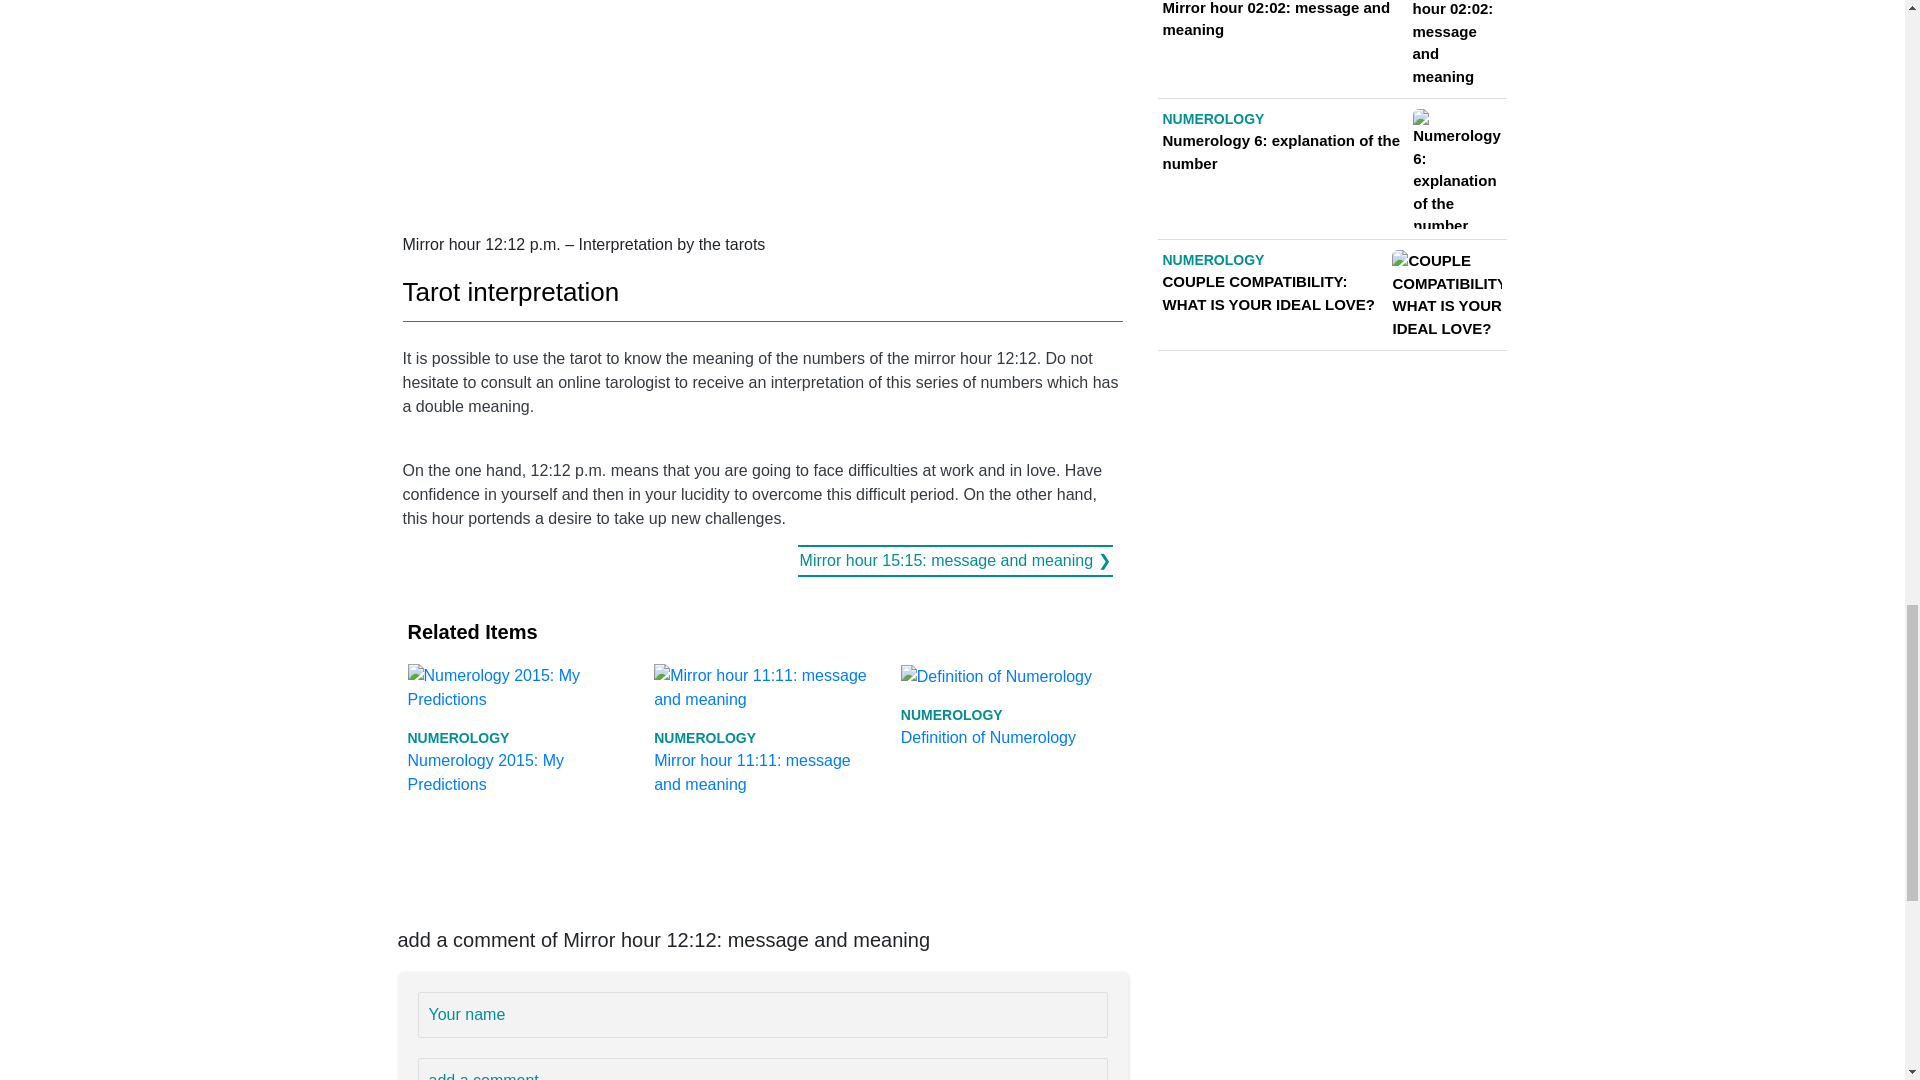 This screenshot has height=1080, width=1920. What do you see at coordinates (1008, 705) in the screenshot?
I see `Tarot interpretation` at bounding box center [1008, 705].